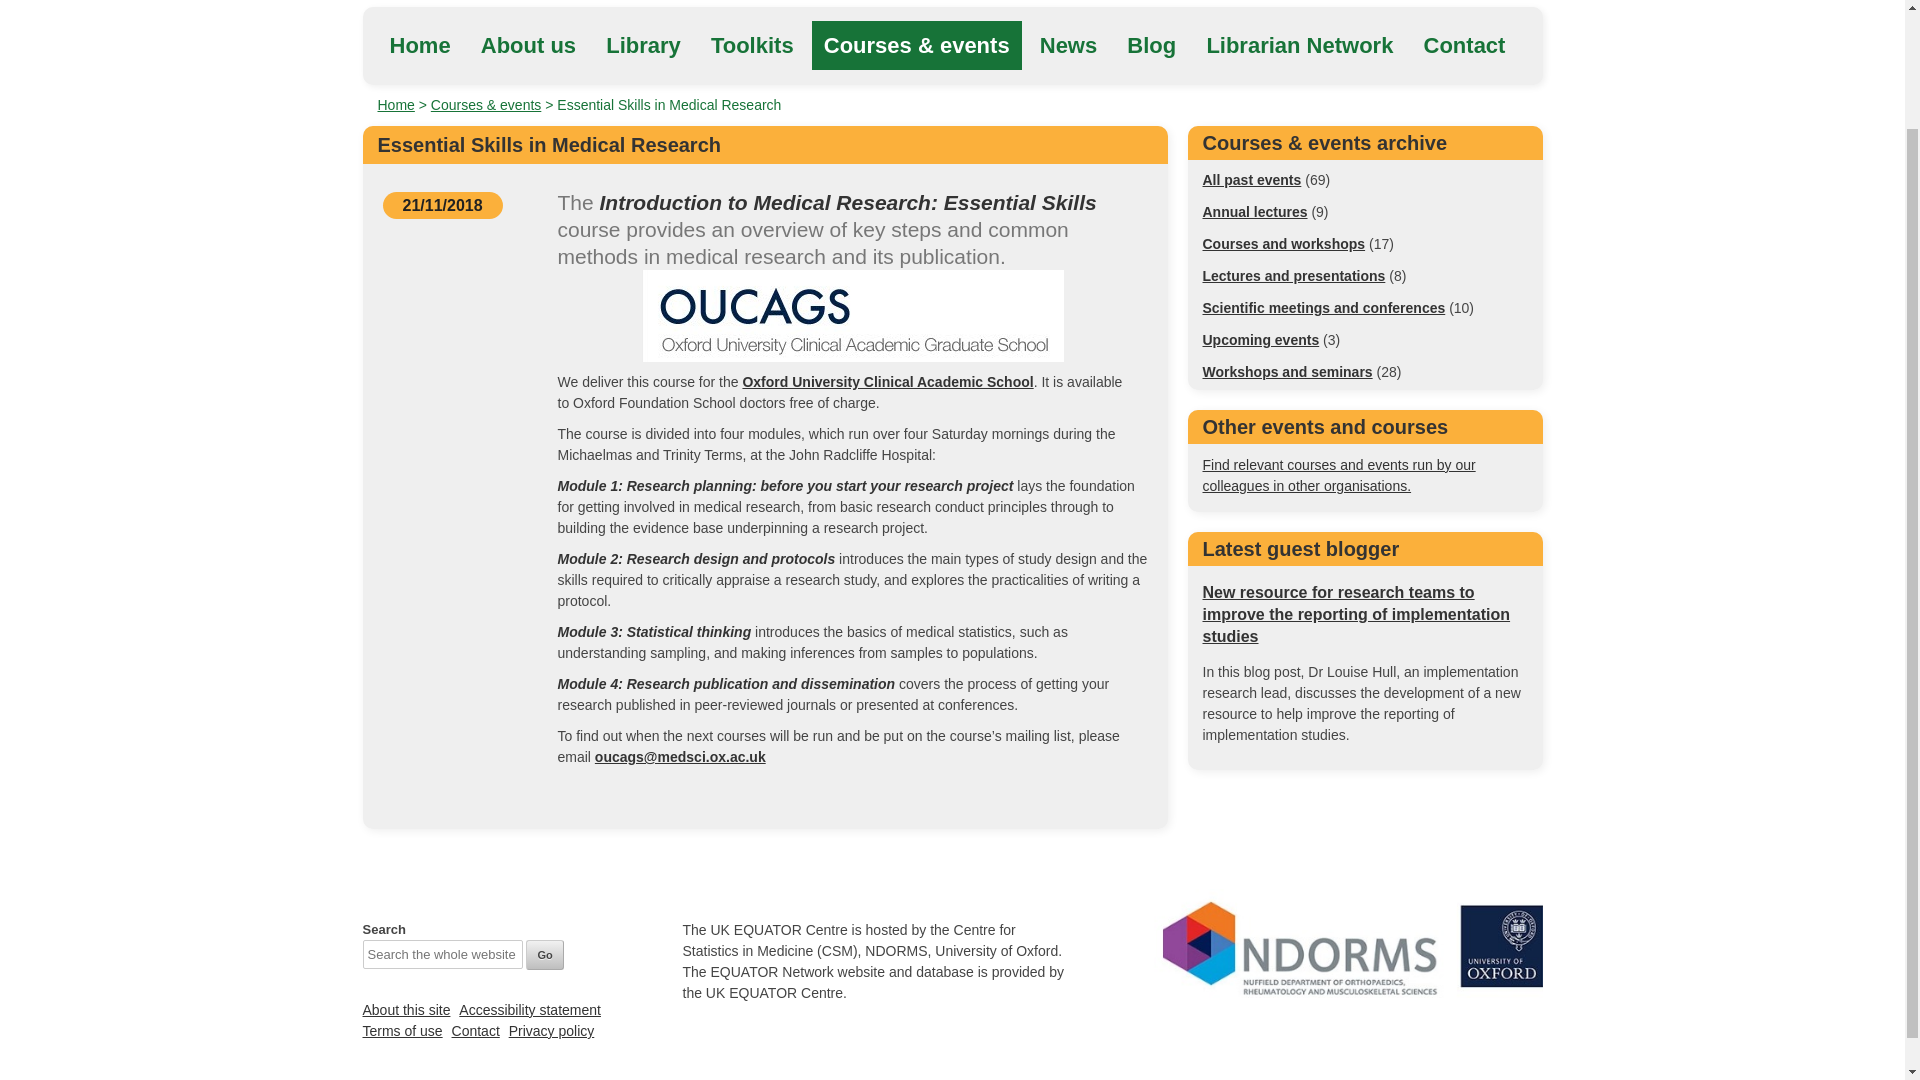  I want to click on News, so click(1068, 45).